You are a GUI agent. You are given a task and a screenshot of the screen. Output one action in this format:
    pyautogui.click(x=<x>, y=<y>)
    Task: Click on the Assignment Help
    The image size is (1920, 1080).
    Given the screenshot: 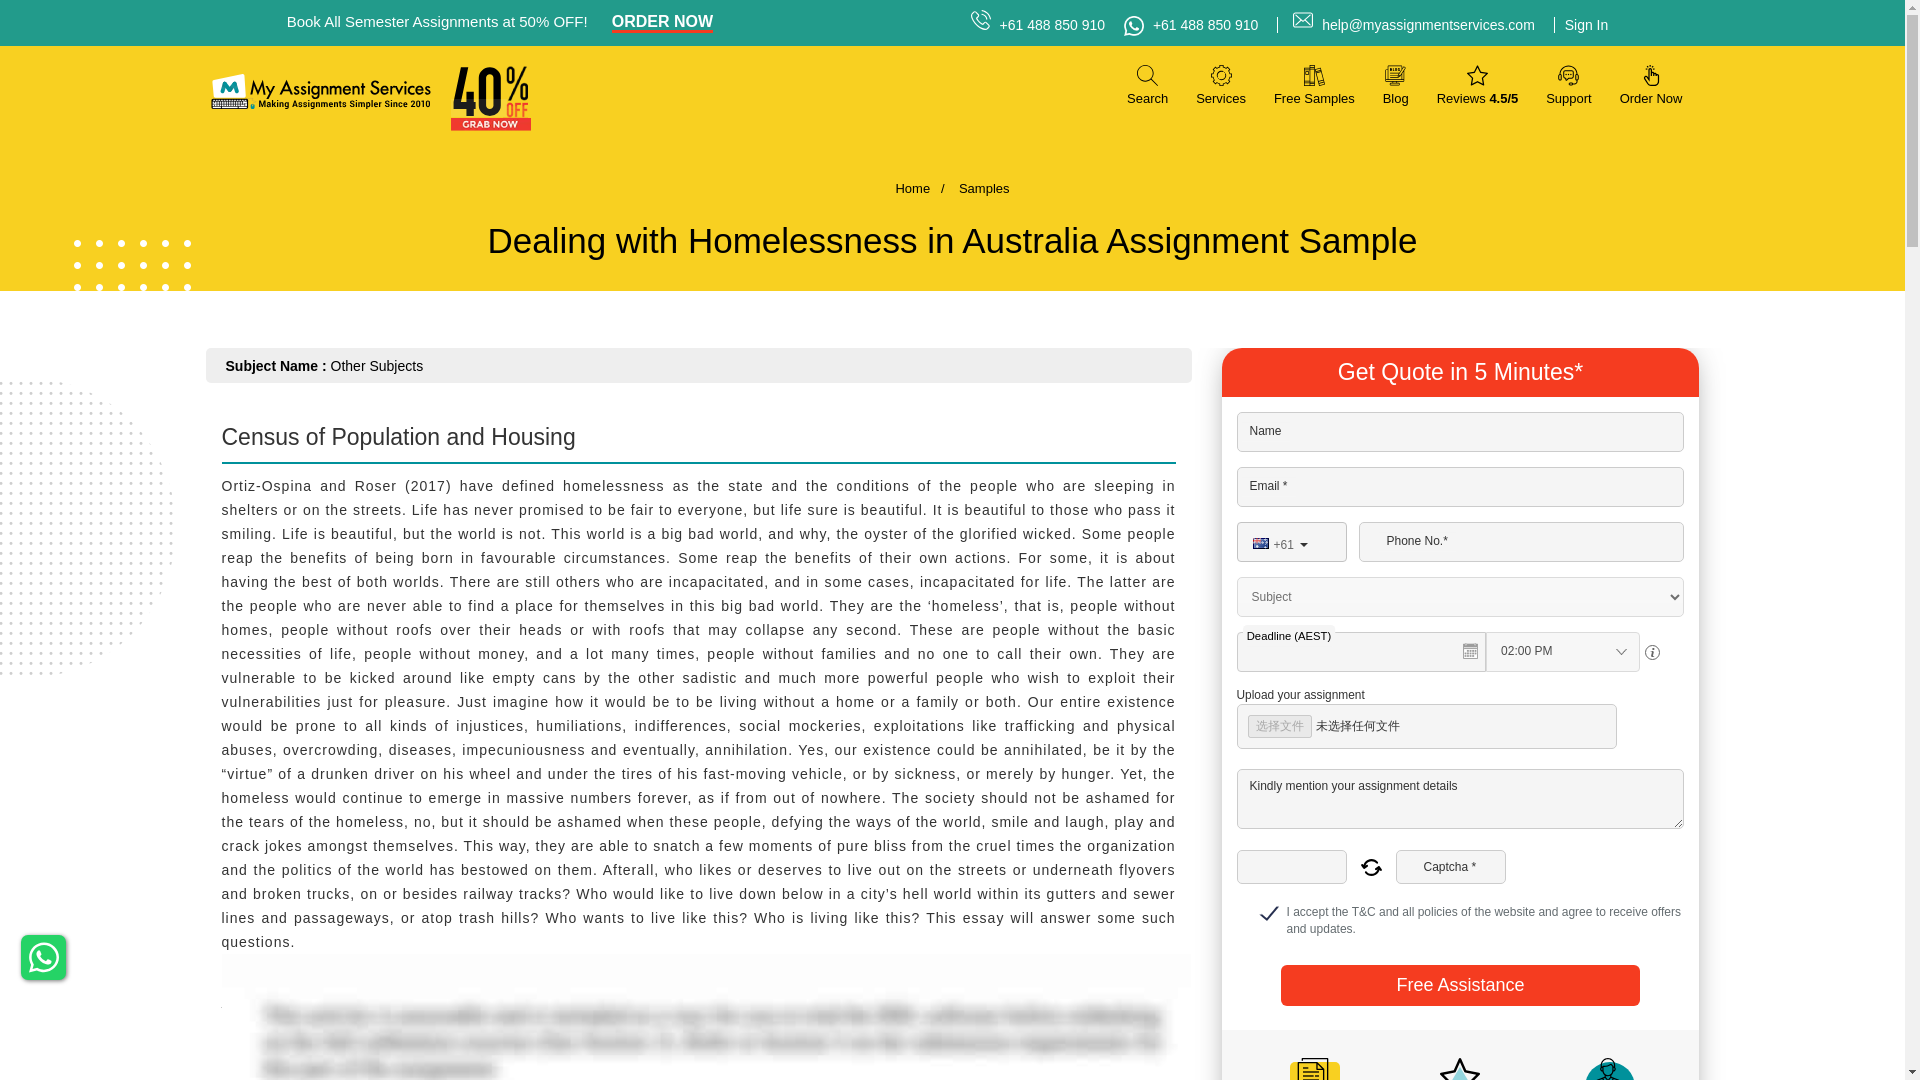 What is the action you would take?
    pyautogui.click(x=320, y=92)
    